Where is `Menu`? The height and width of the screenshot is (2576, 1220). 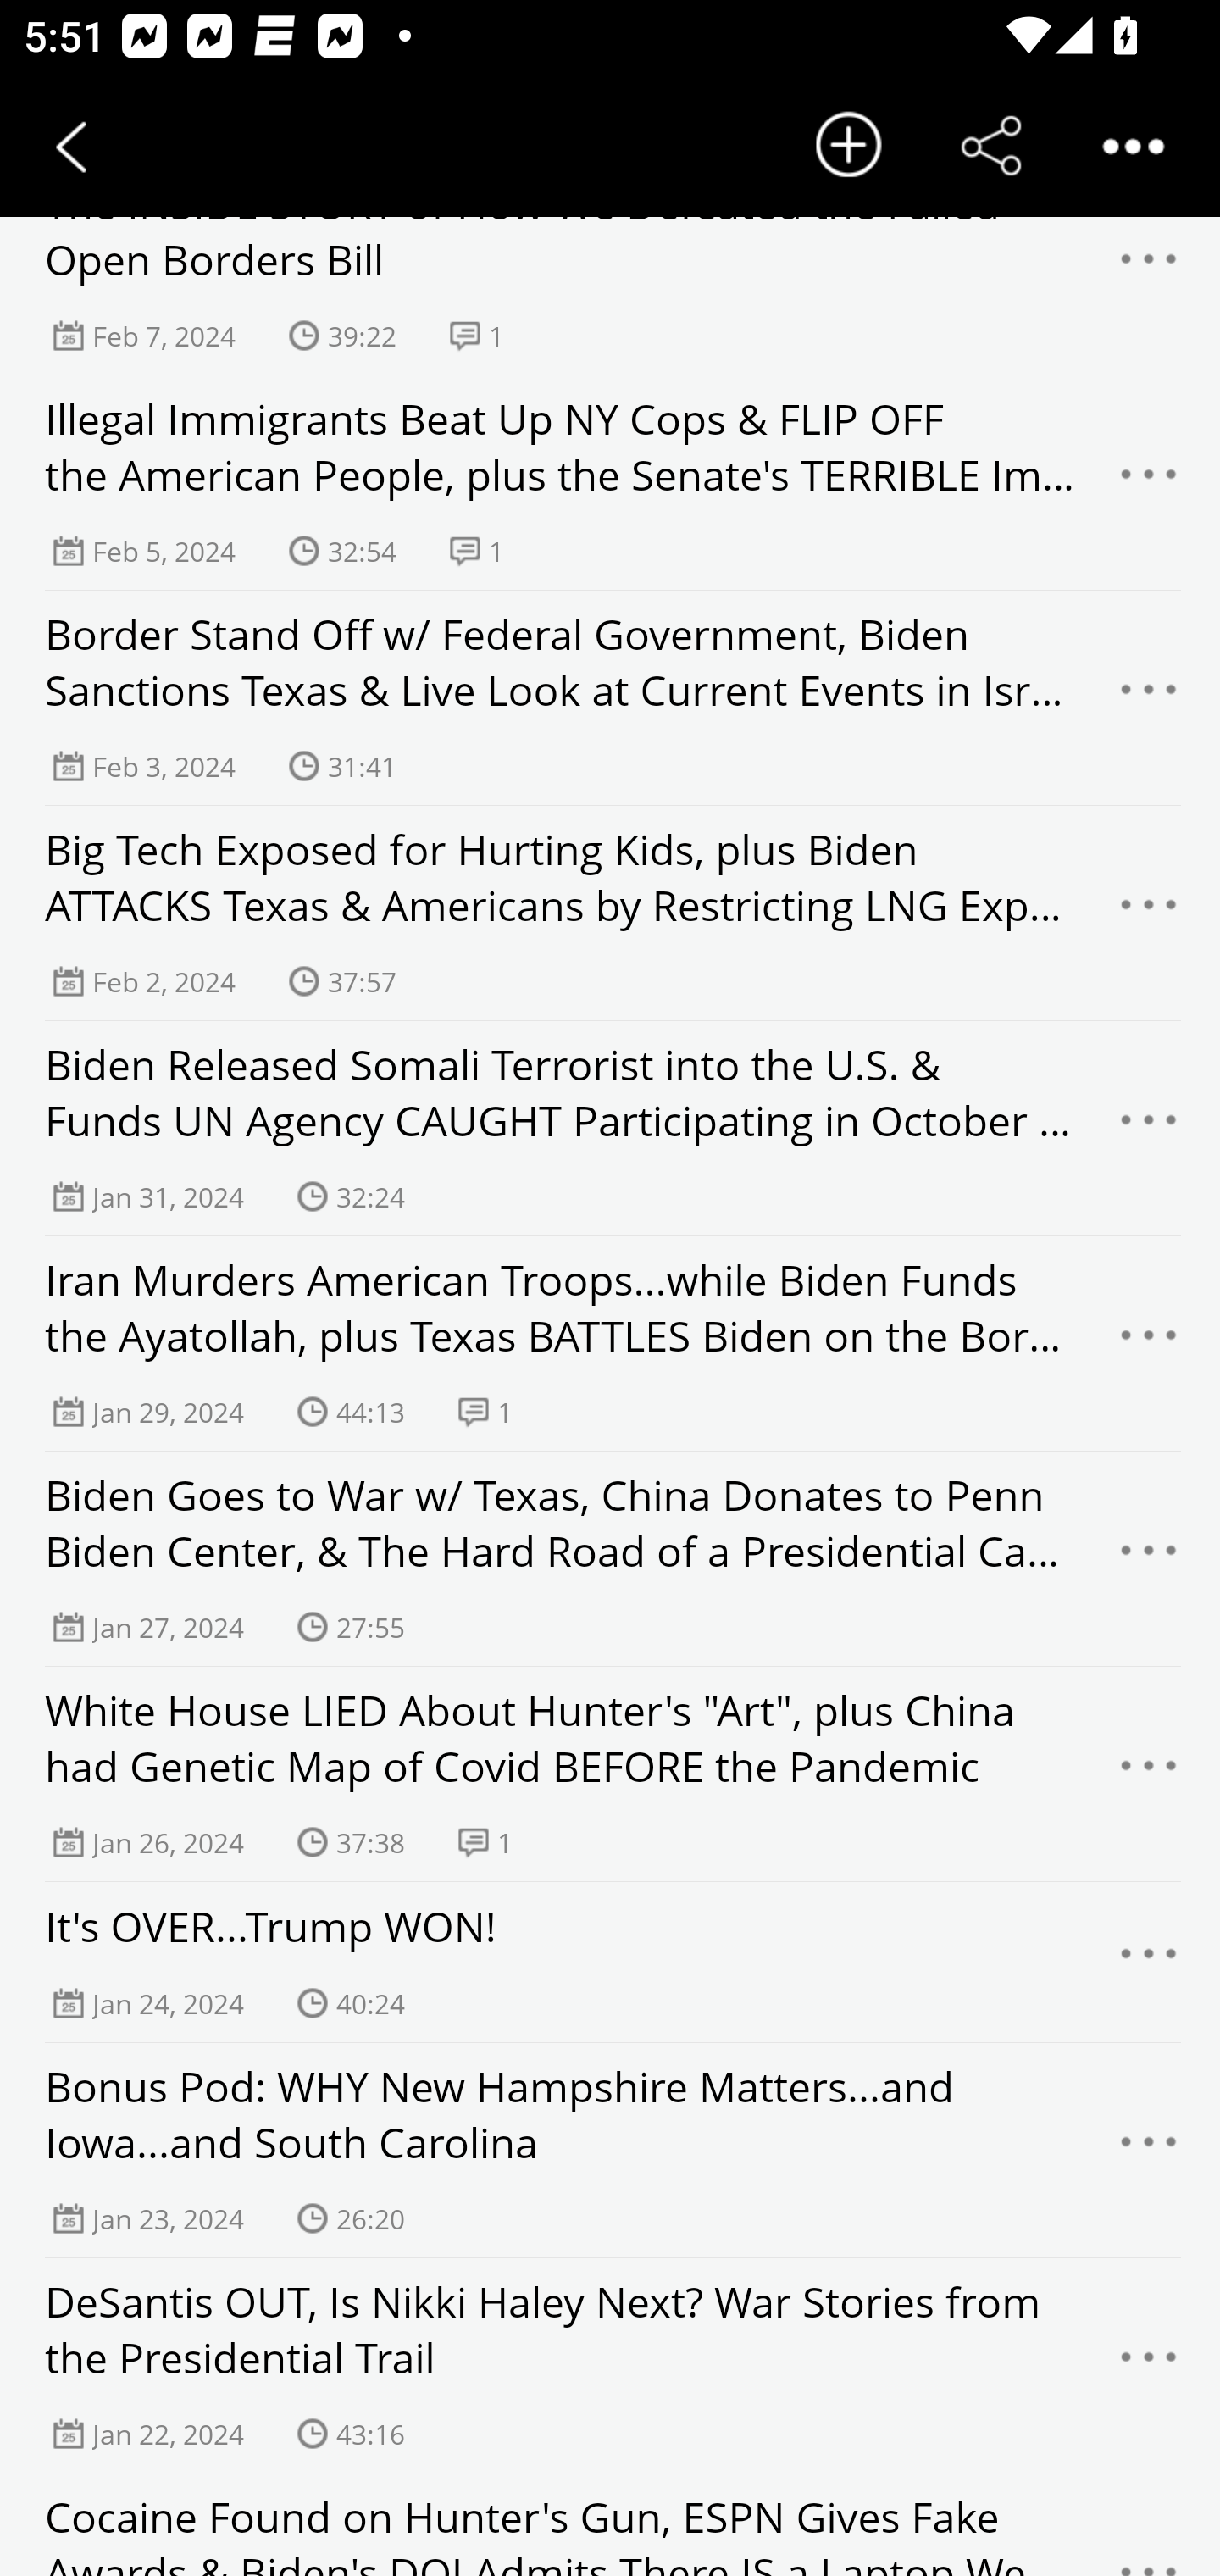 Menu is located at coordinates (1149, 1773).